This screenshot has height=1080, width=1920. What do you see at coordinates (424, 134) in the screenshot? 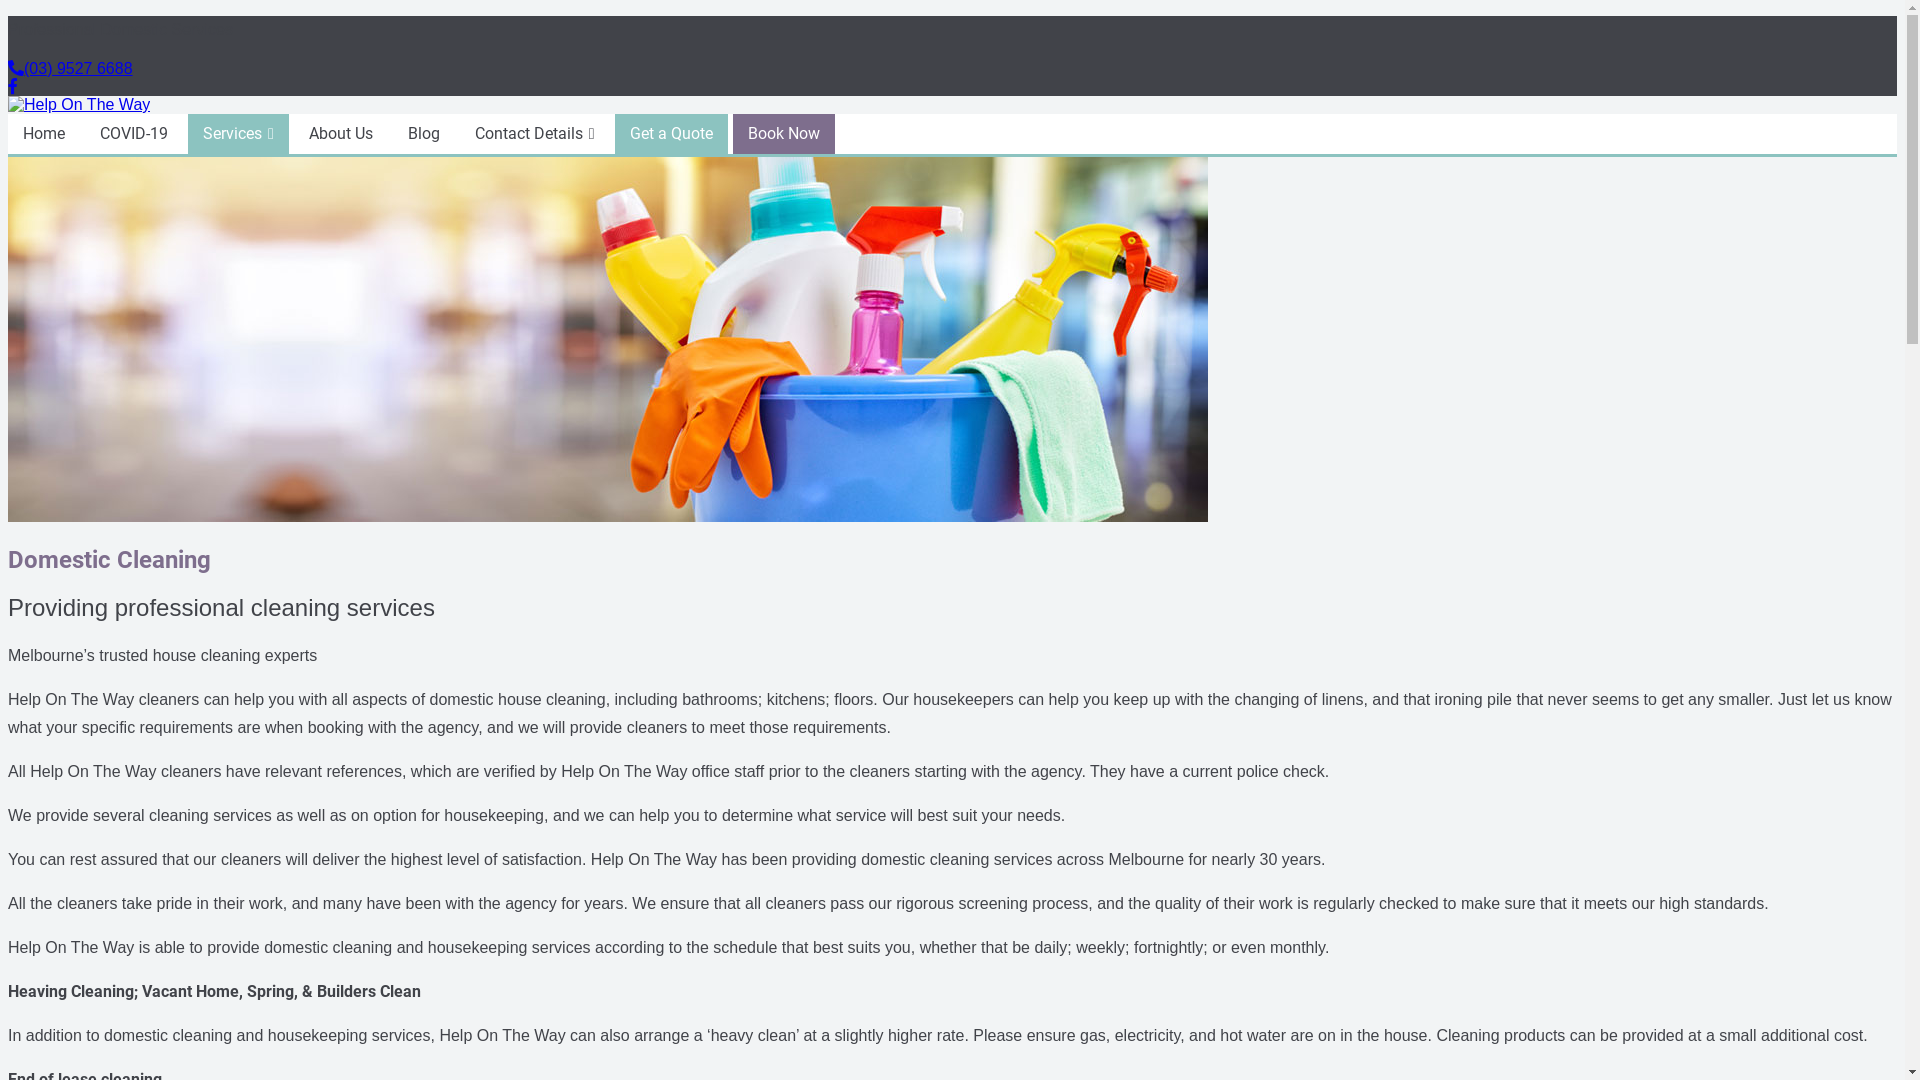
I see `Blog` at bounding box center [424, 134].